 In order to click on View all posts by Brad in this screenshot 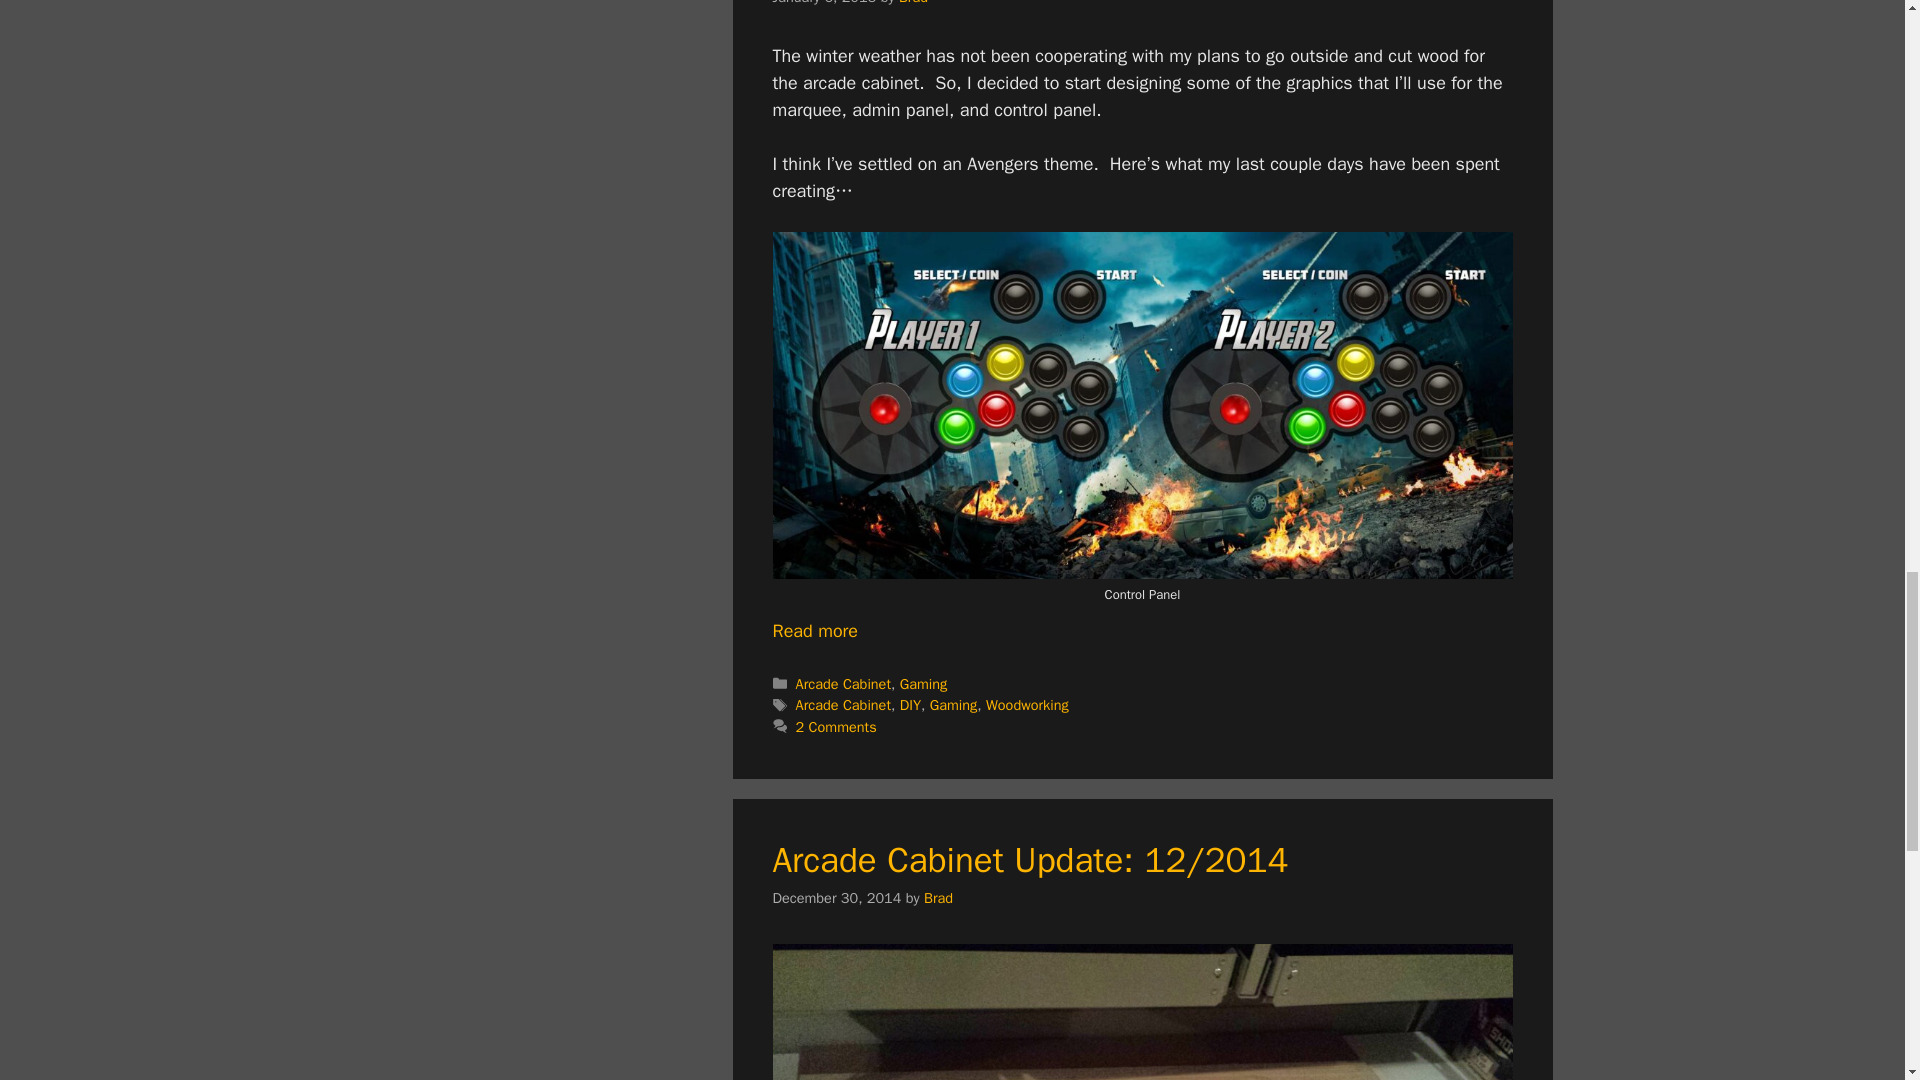, I will do `click(938, 898)`.